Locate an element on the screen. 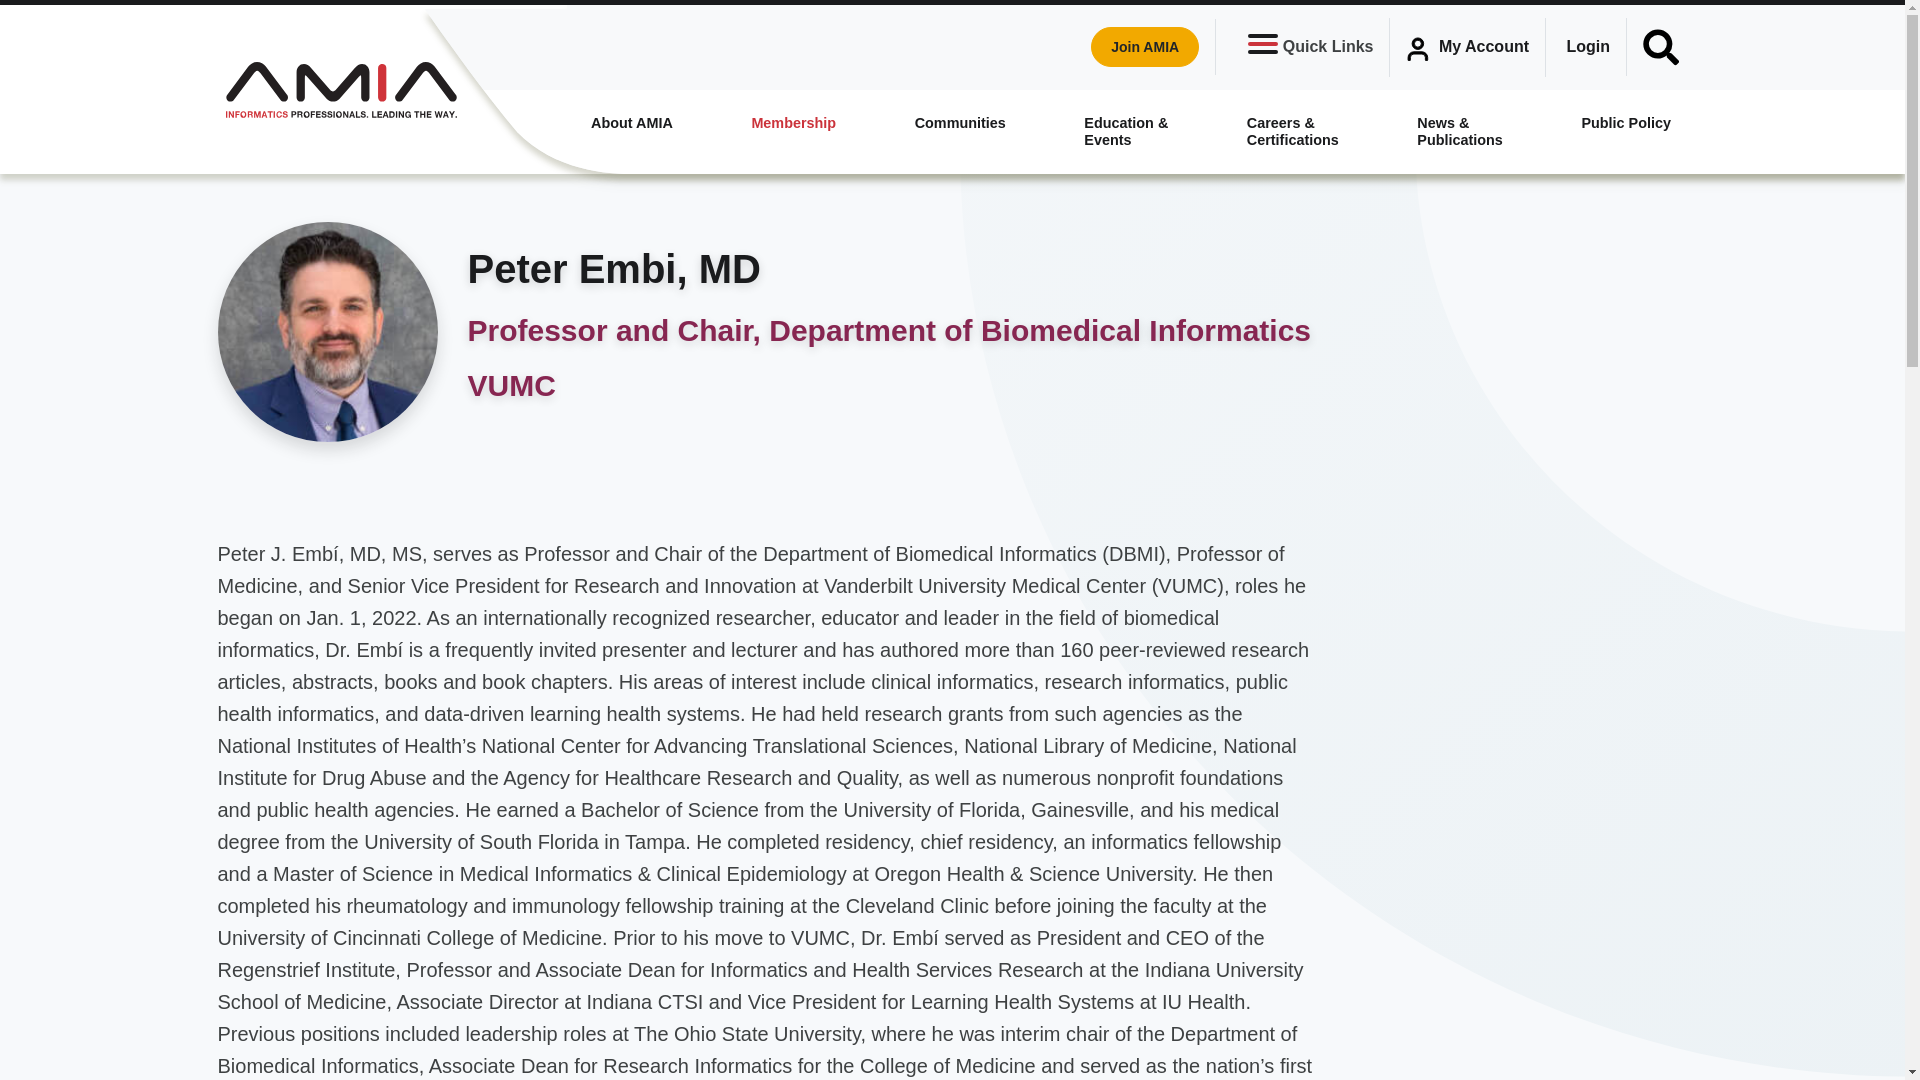 Image resolution: width=1920 pixels, height=1080 pixels. AMIA Homepage is located at coordinates (340, 89).